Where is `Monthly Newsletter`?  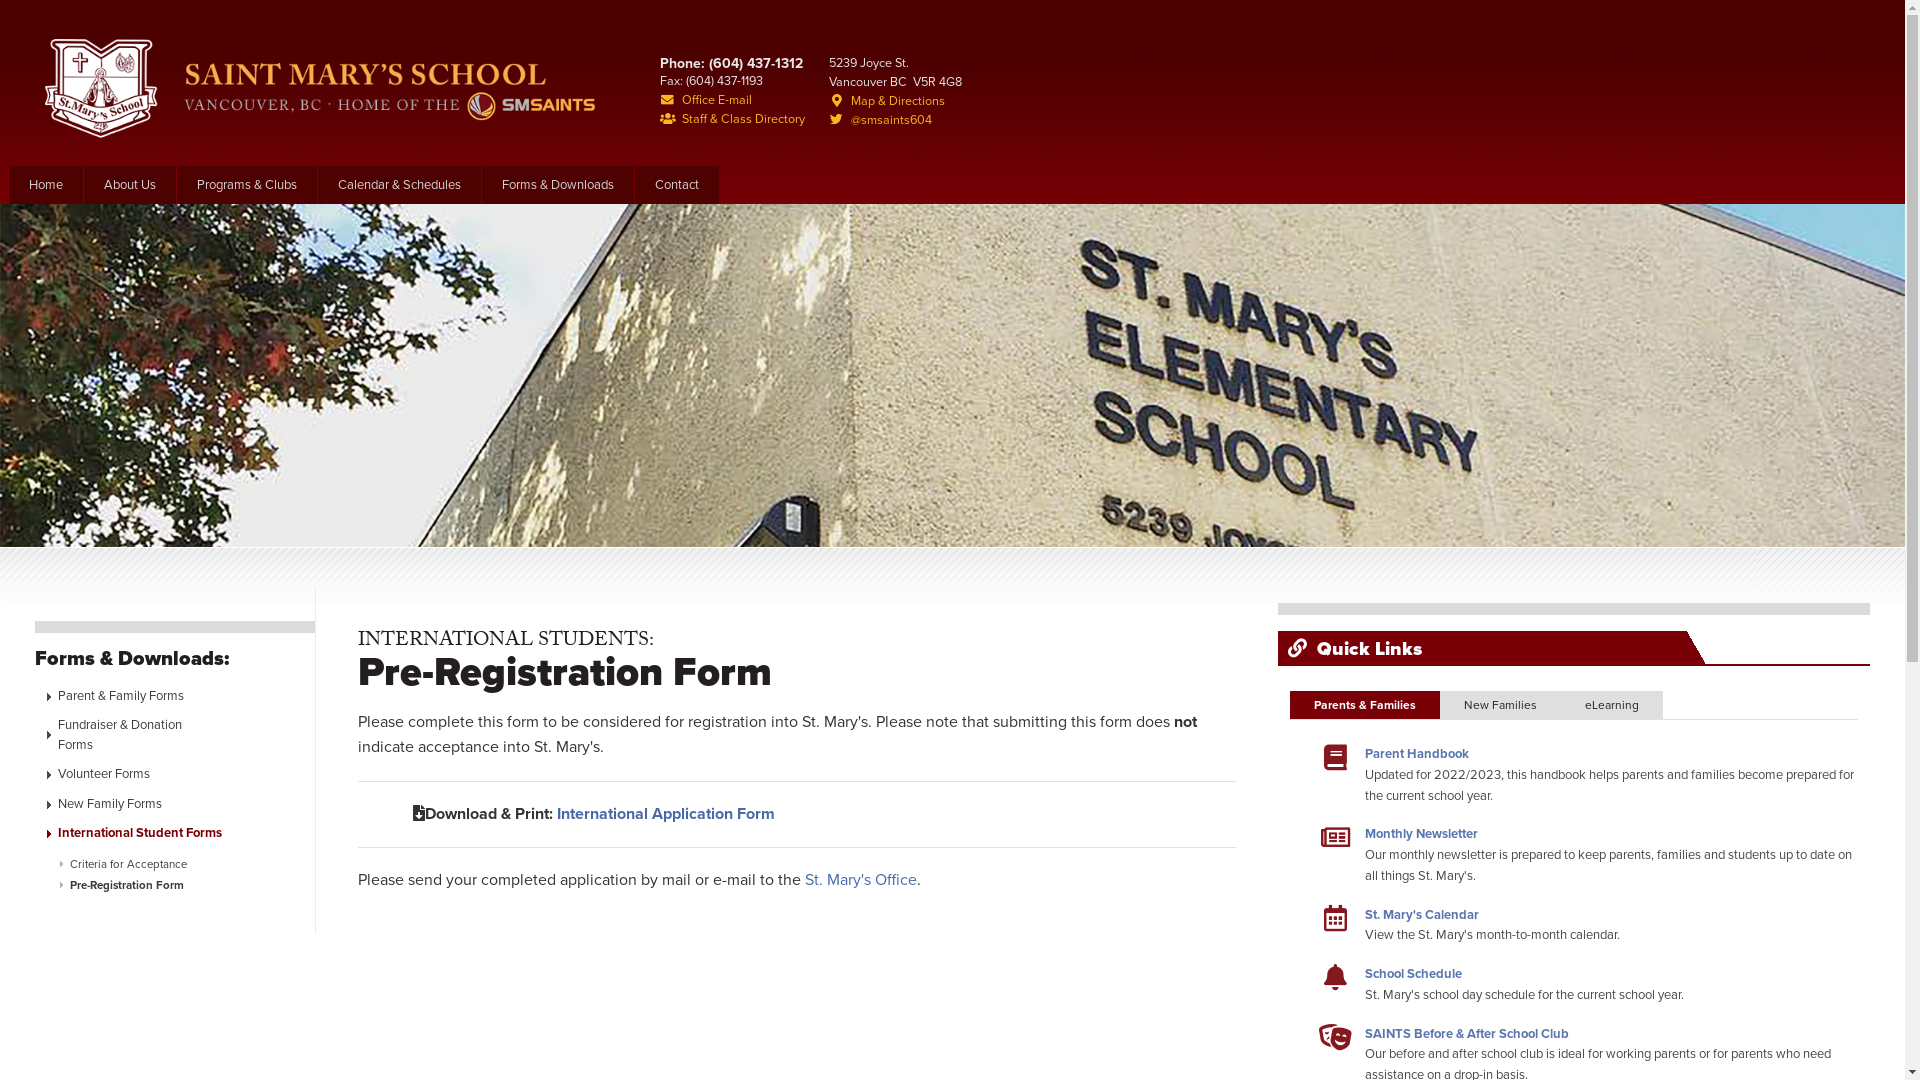 Monthly Newsletter is located at coordinates (1422, 834).